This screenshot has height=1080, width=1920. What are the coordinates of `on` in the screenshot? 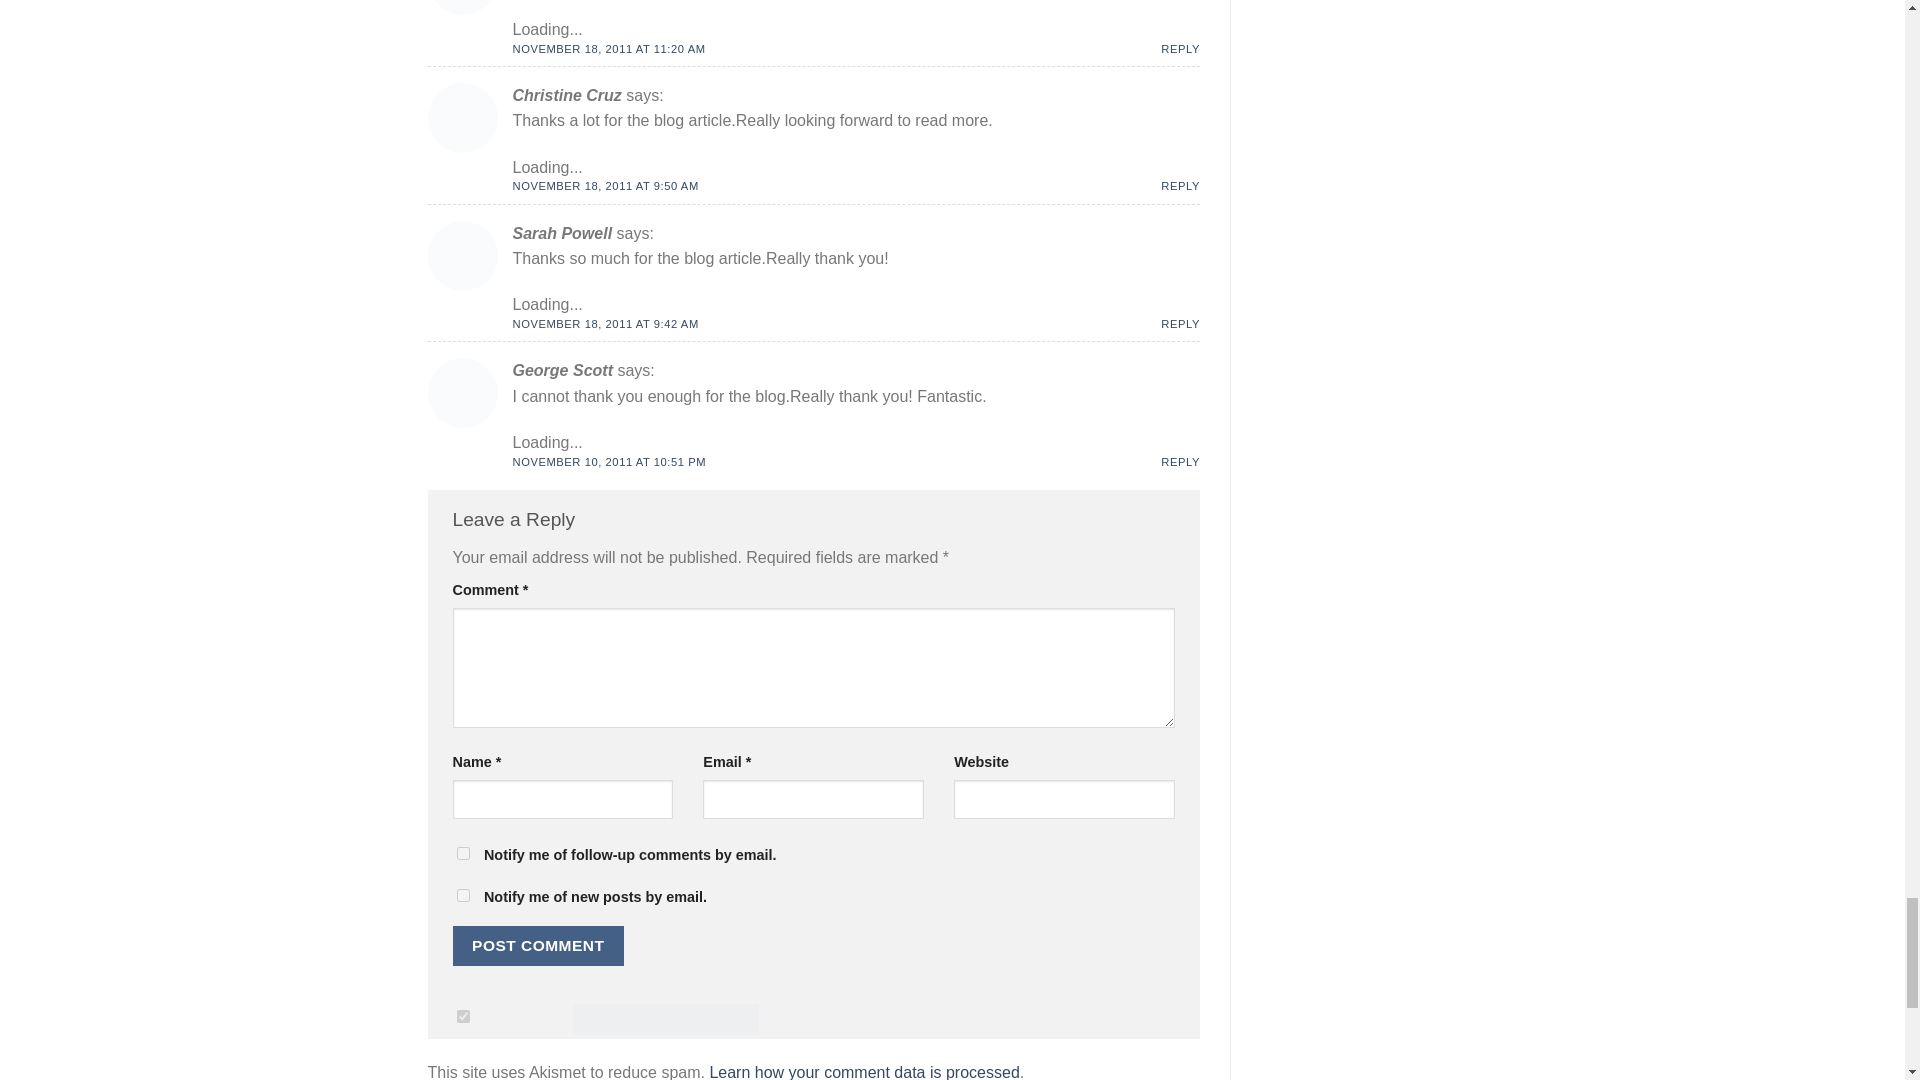 It's located at (462, 1016).